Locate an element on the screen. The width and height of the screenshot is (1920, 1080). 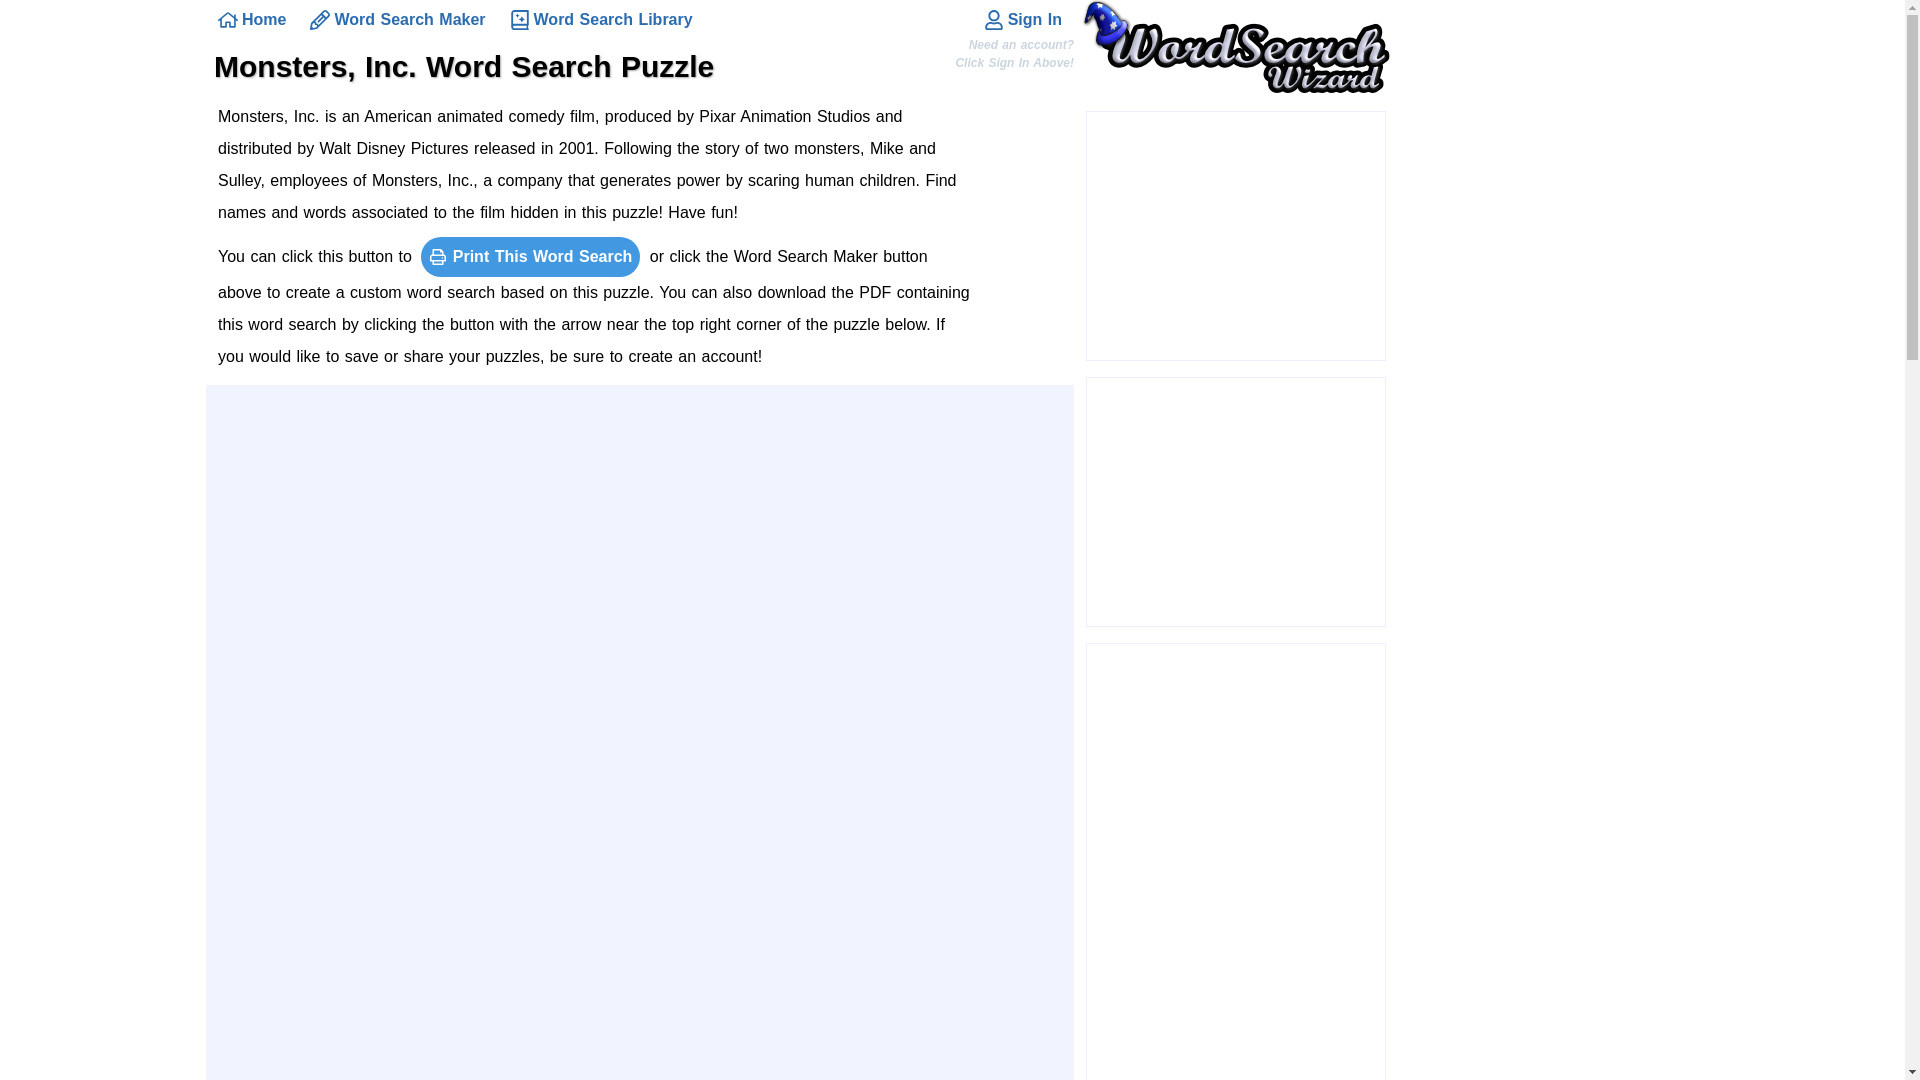
Word Search Maker is located at coordinates (397, 20).